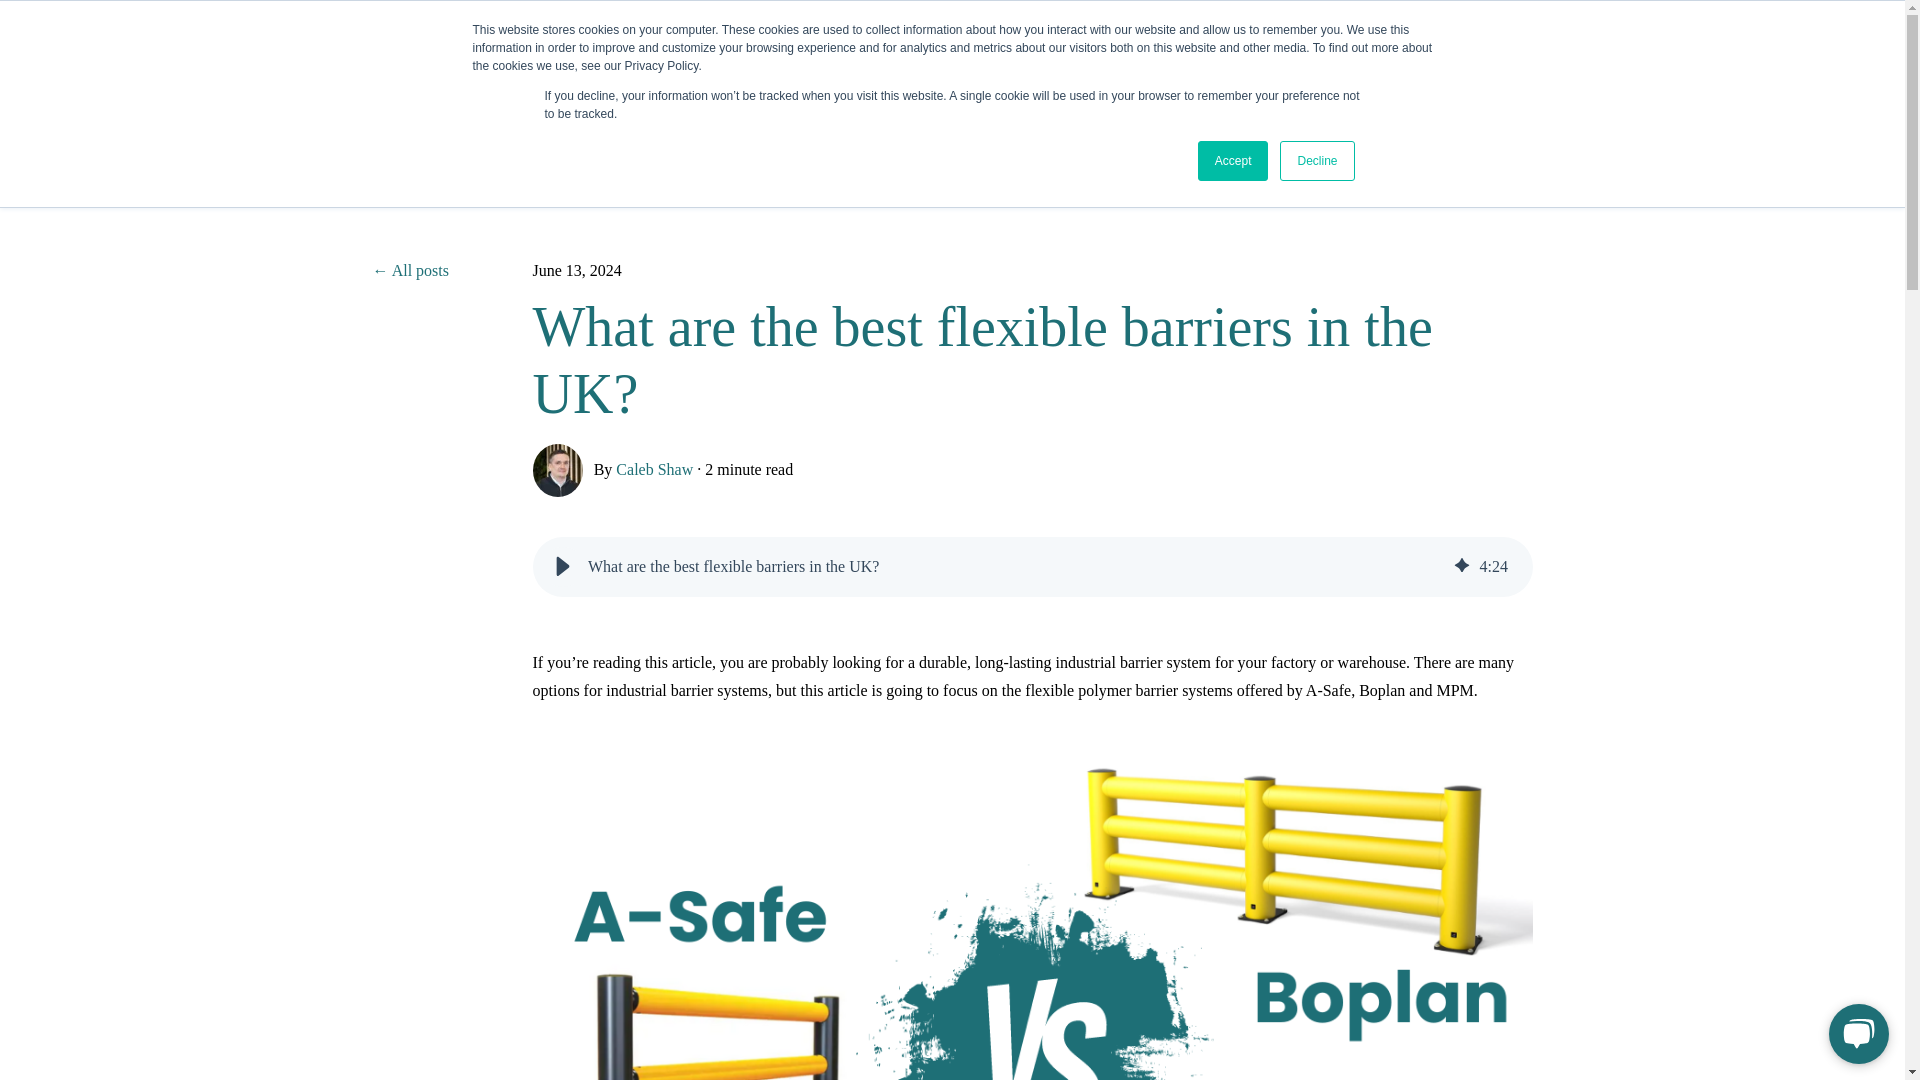 This screenshot has width=1920, height=1080. What do you see at coordinates (452, 270) in the screenshot?
I see `All posts` at bounding box center [452, 270].